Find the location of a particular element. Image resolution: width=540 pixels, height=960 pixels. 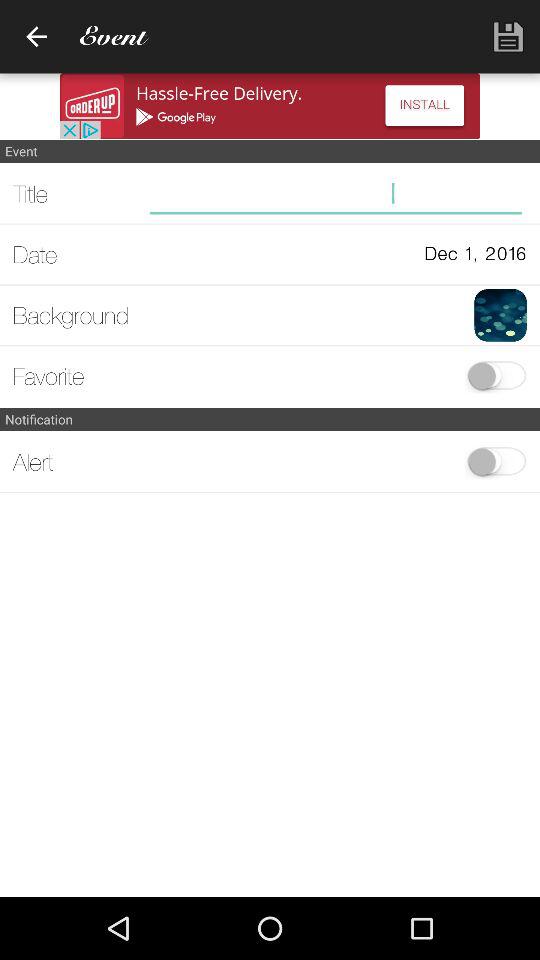

select date is located at coordinates (78, 254).